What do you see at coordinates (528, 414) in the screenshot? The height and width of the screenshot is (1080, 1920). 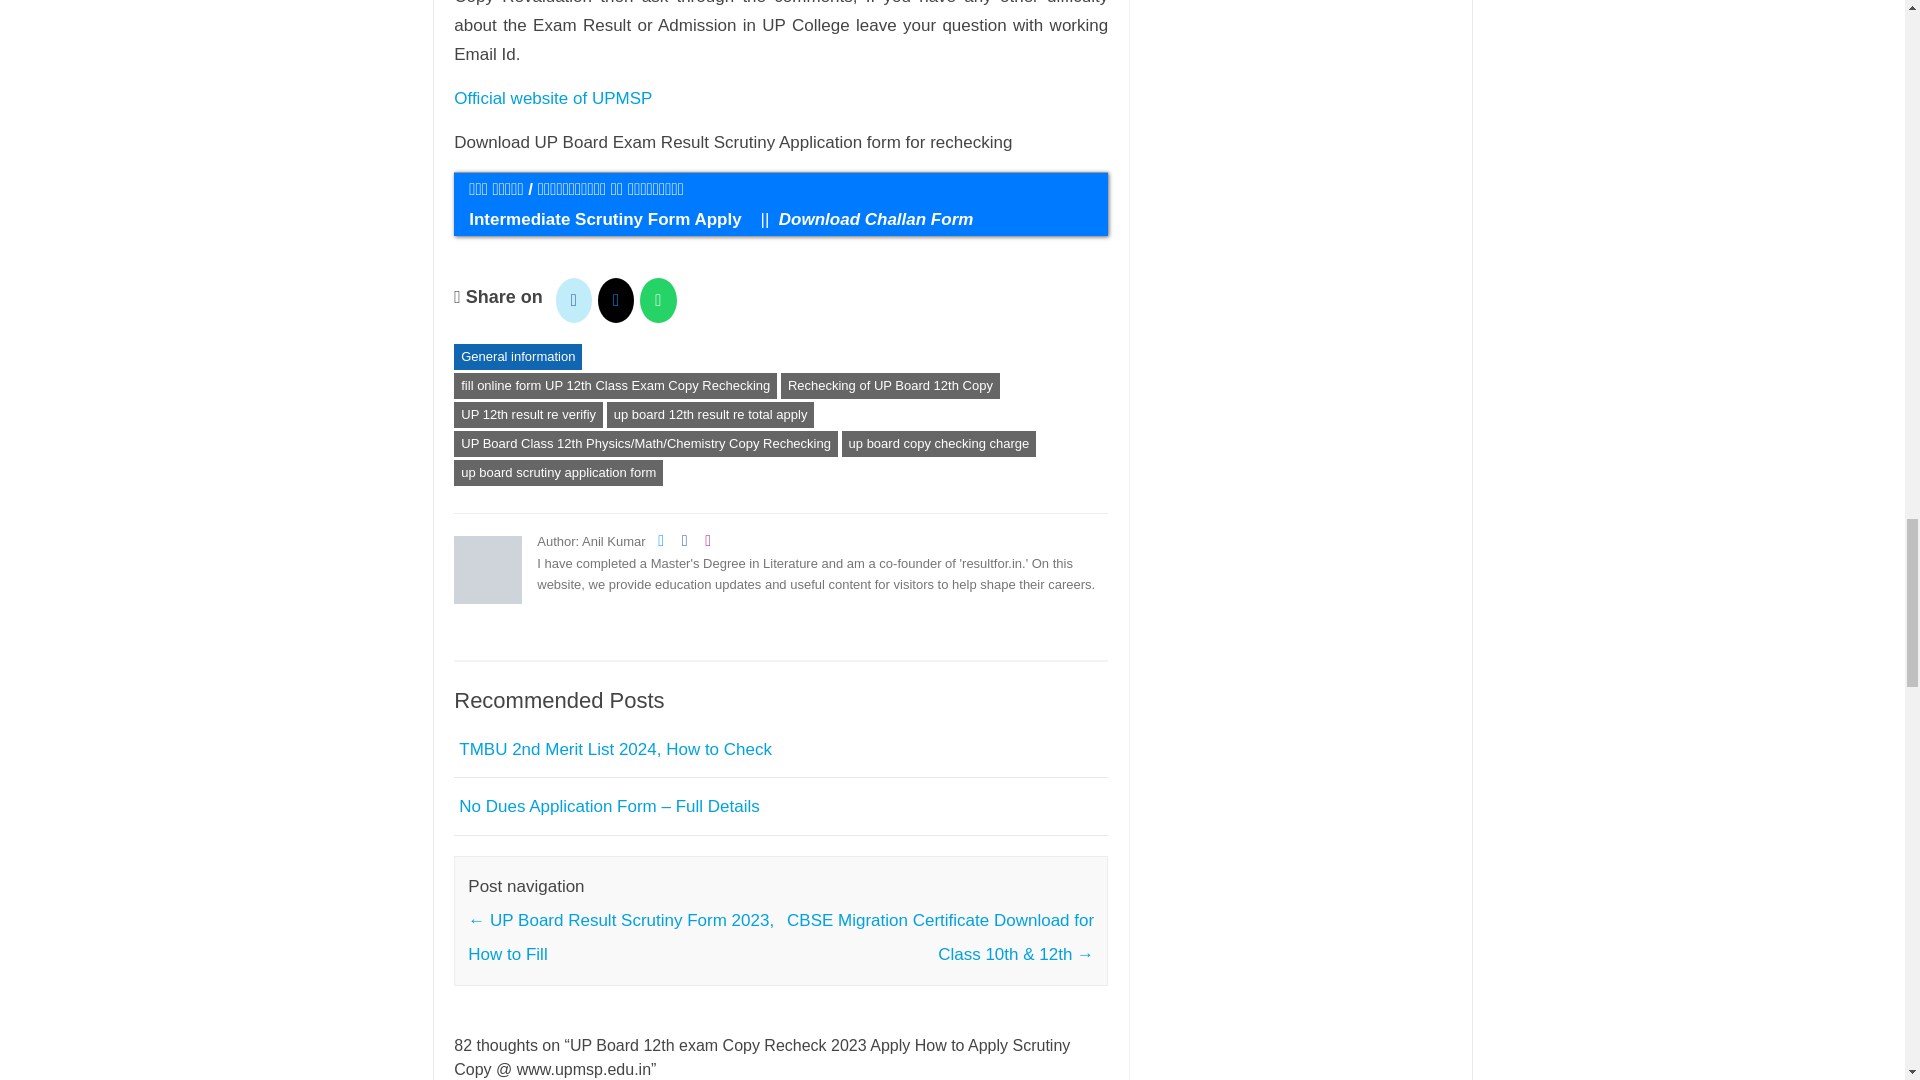 I see `UP 12th result re verifiy` at bounding box center [528, 414].